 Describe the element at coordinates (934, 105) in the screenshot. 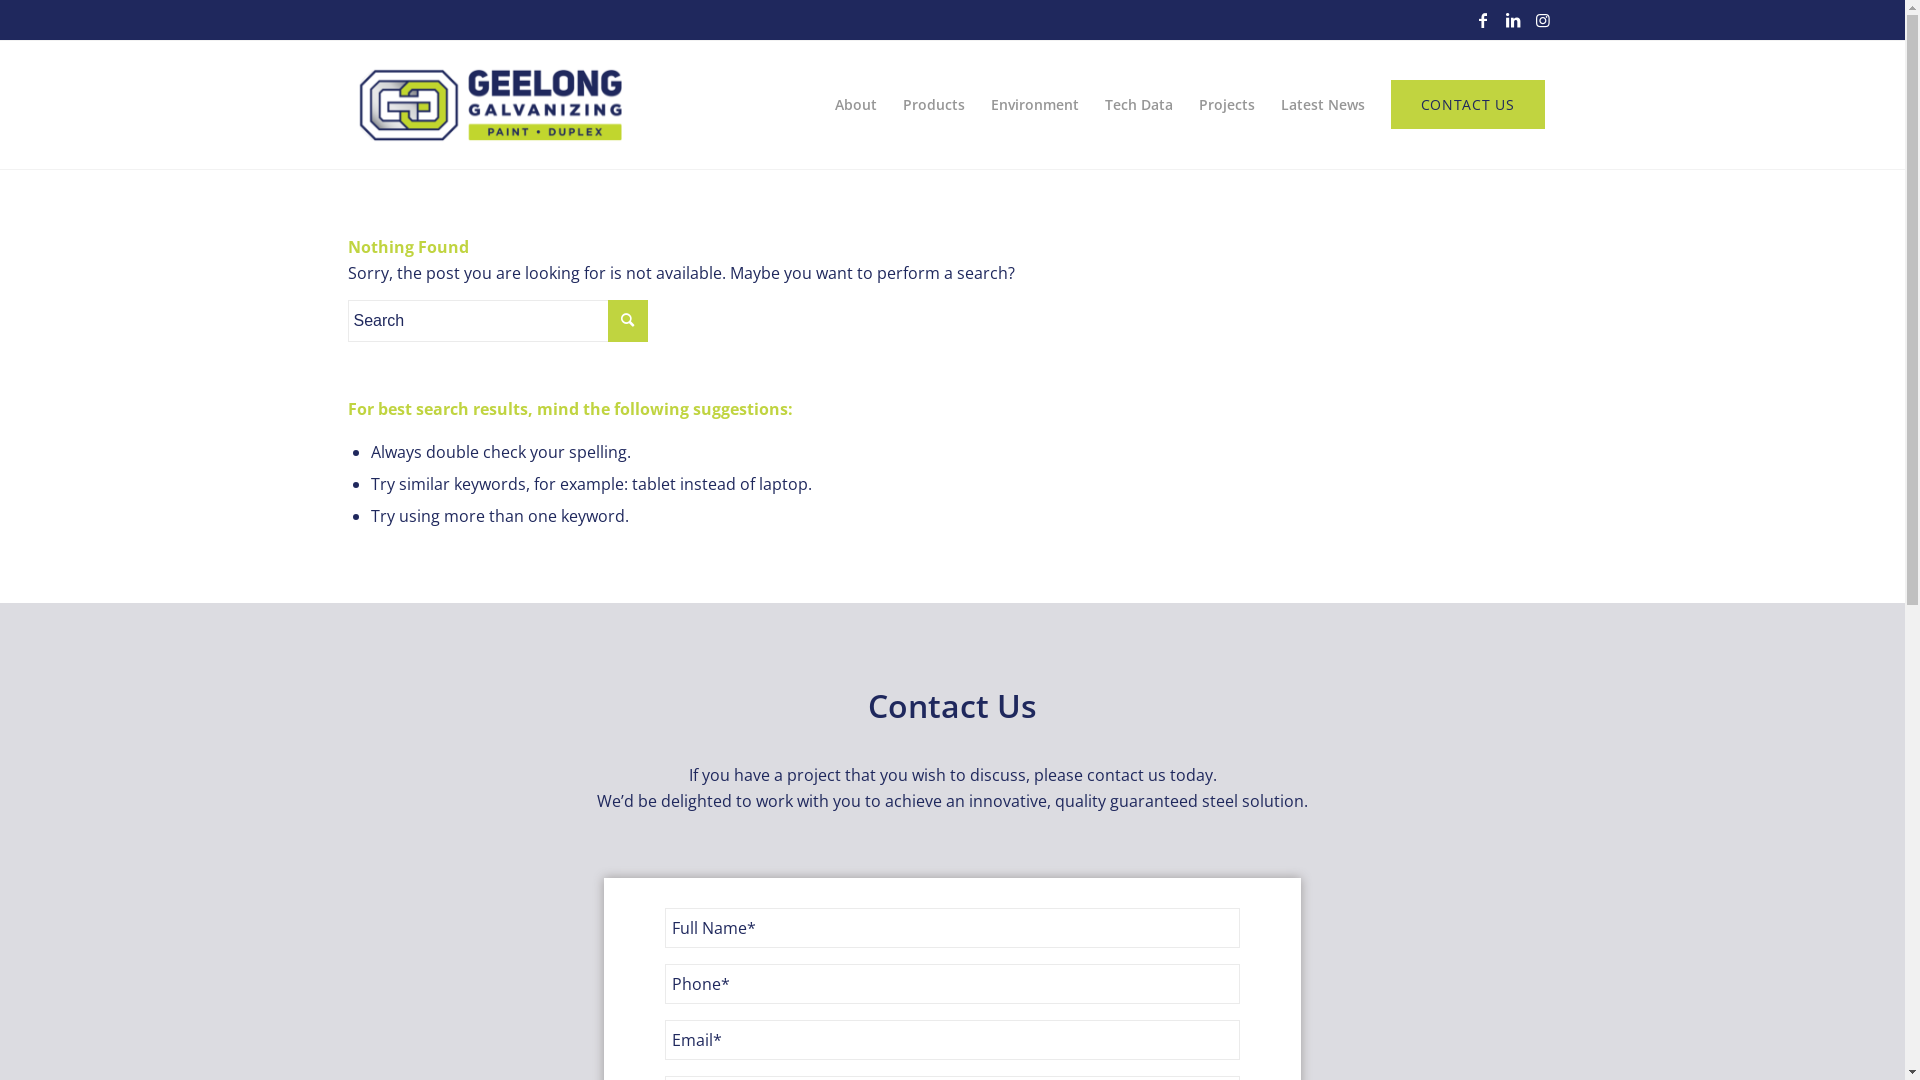

I see `Products` at that location.